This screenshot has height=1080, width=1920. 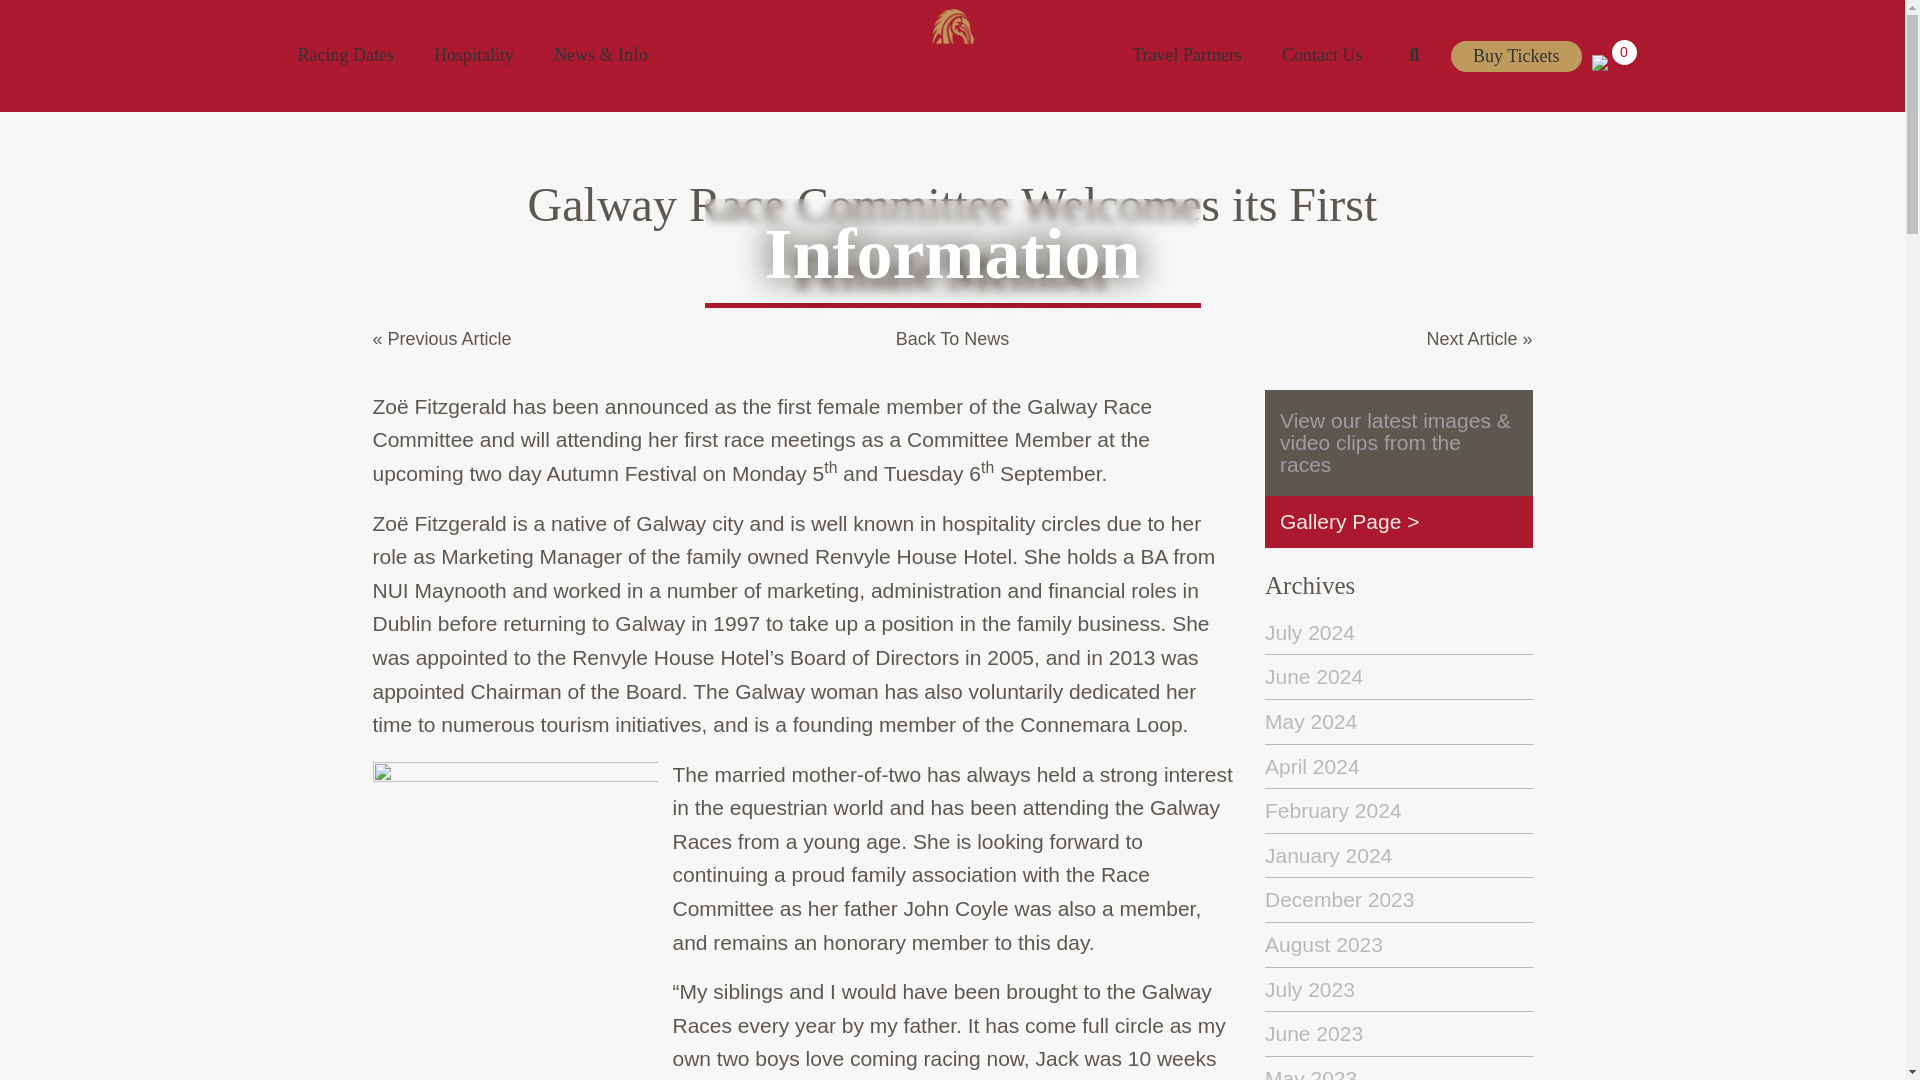 I want to click on Shop Window Competition 2024, so click(x=810, y=18).